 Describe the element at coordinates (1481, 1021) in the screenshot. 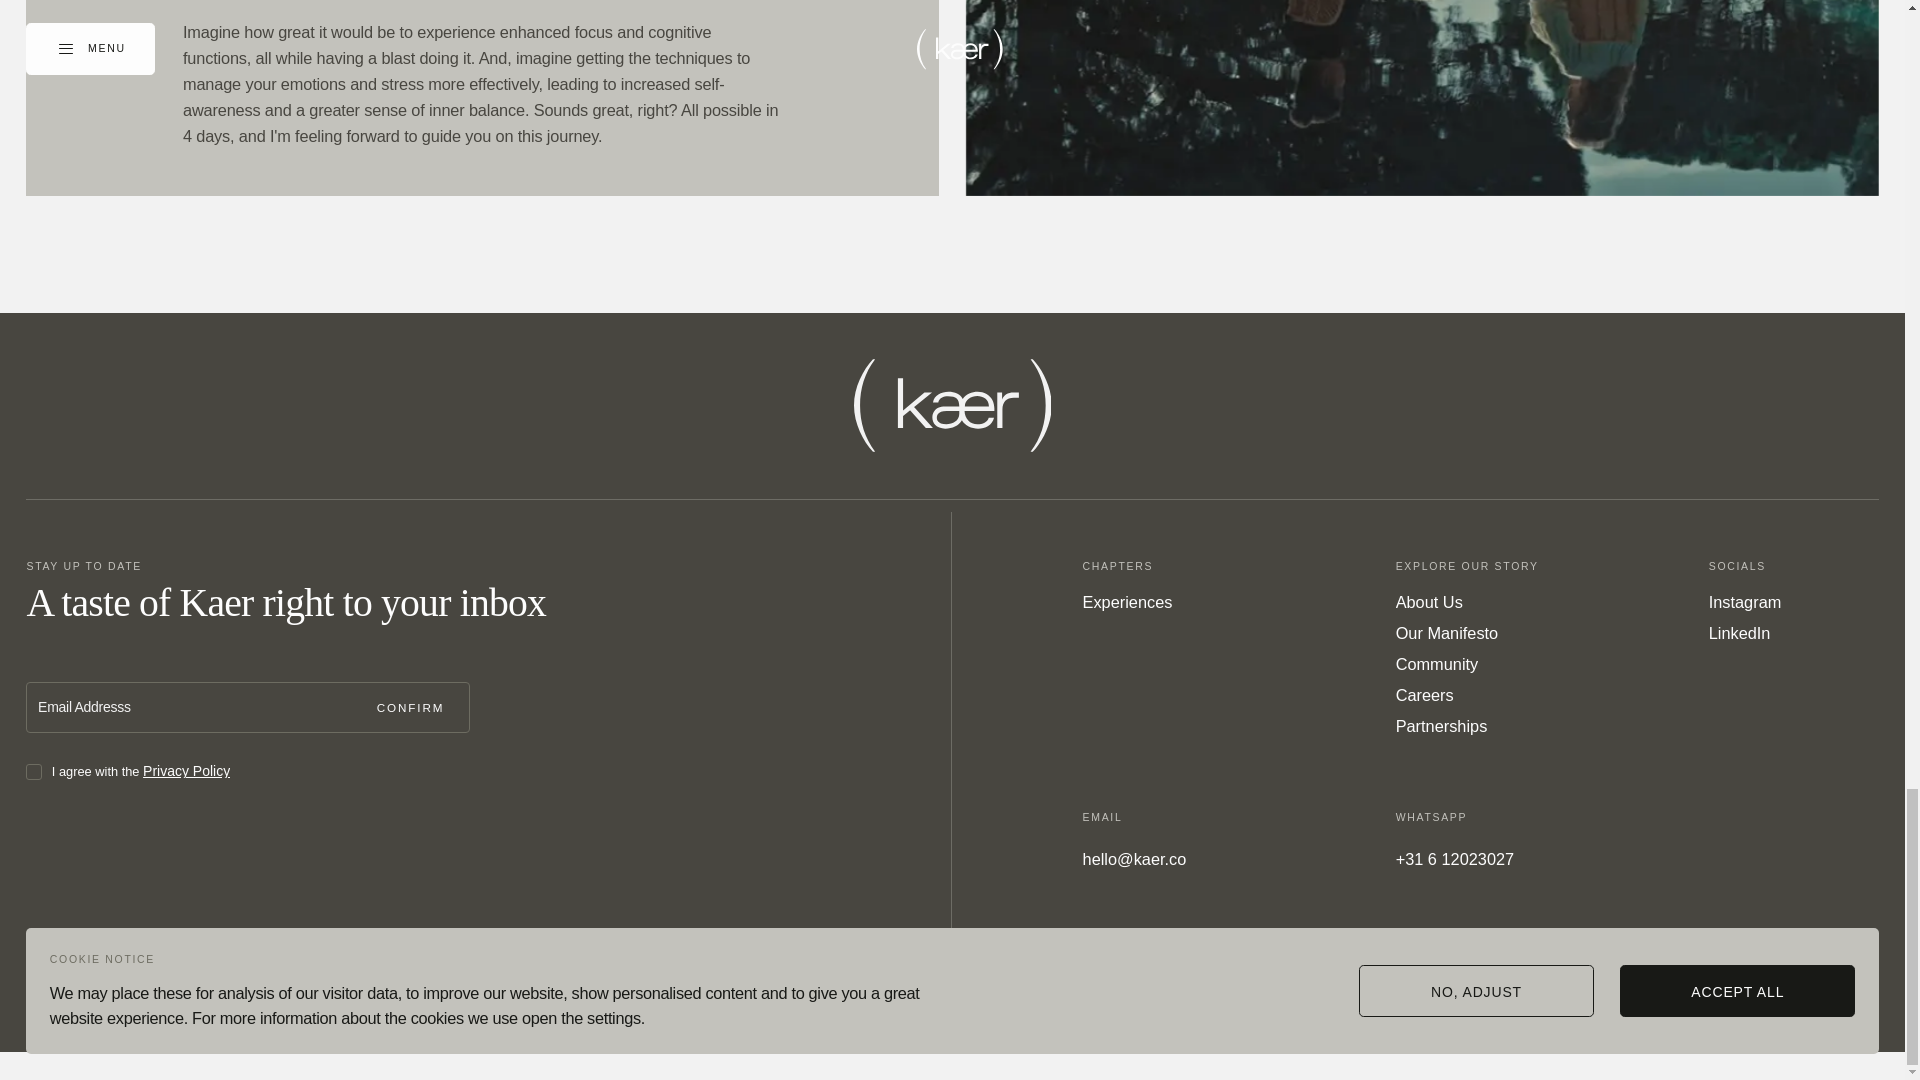

I see `COOKIE PREFERENCES` at that location.